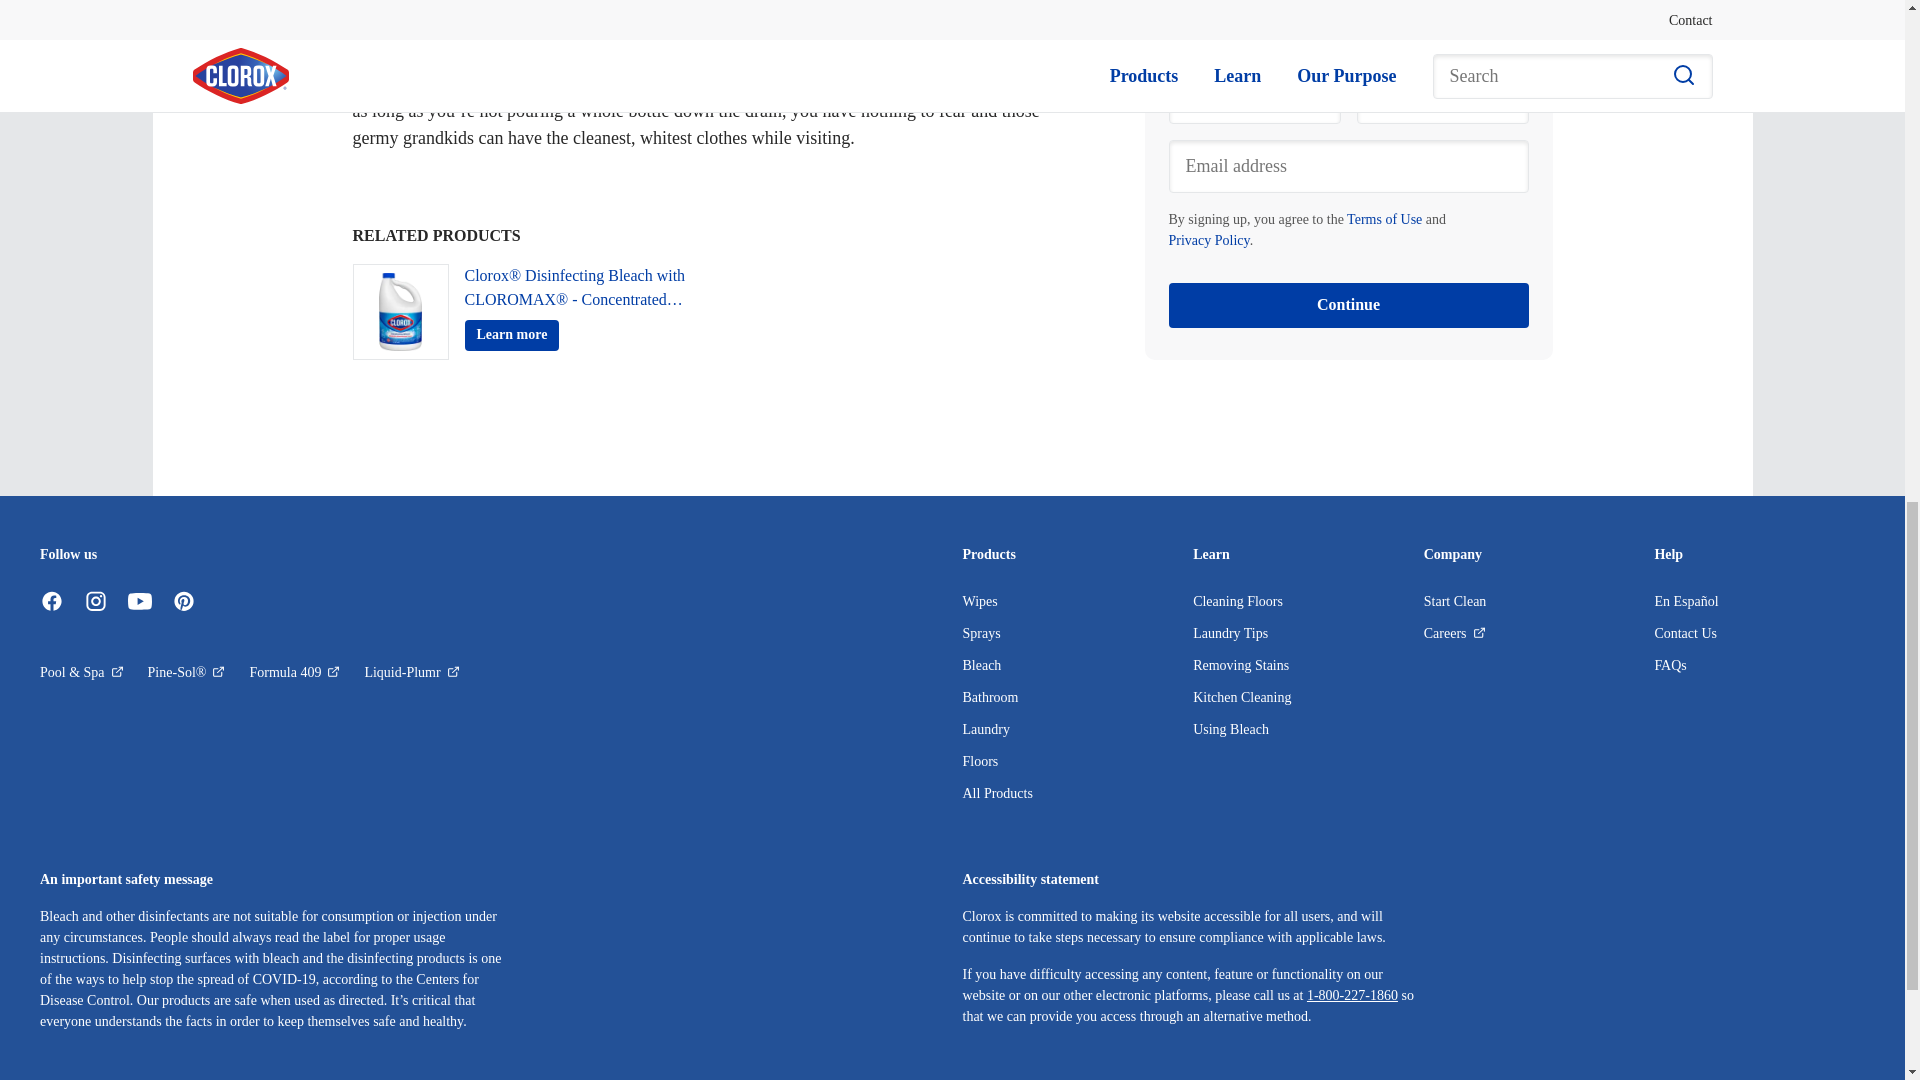 The height and width of the screenshot is (1080, 1920). Describe the element at coordinates (1237, 602) in the screenshot. I see `Cleaning Floors` at that location.